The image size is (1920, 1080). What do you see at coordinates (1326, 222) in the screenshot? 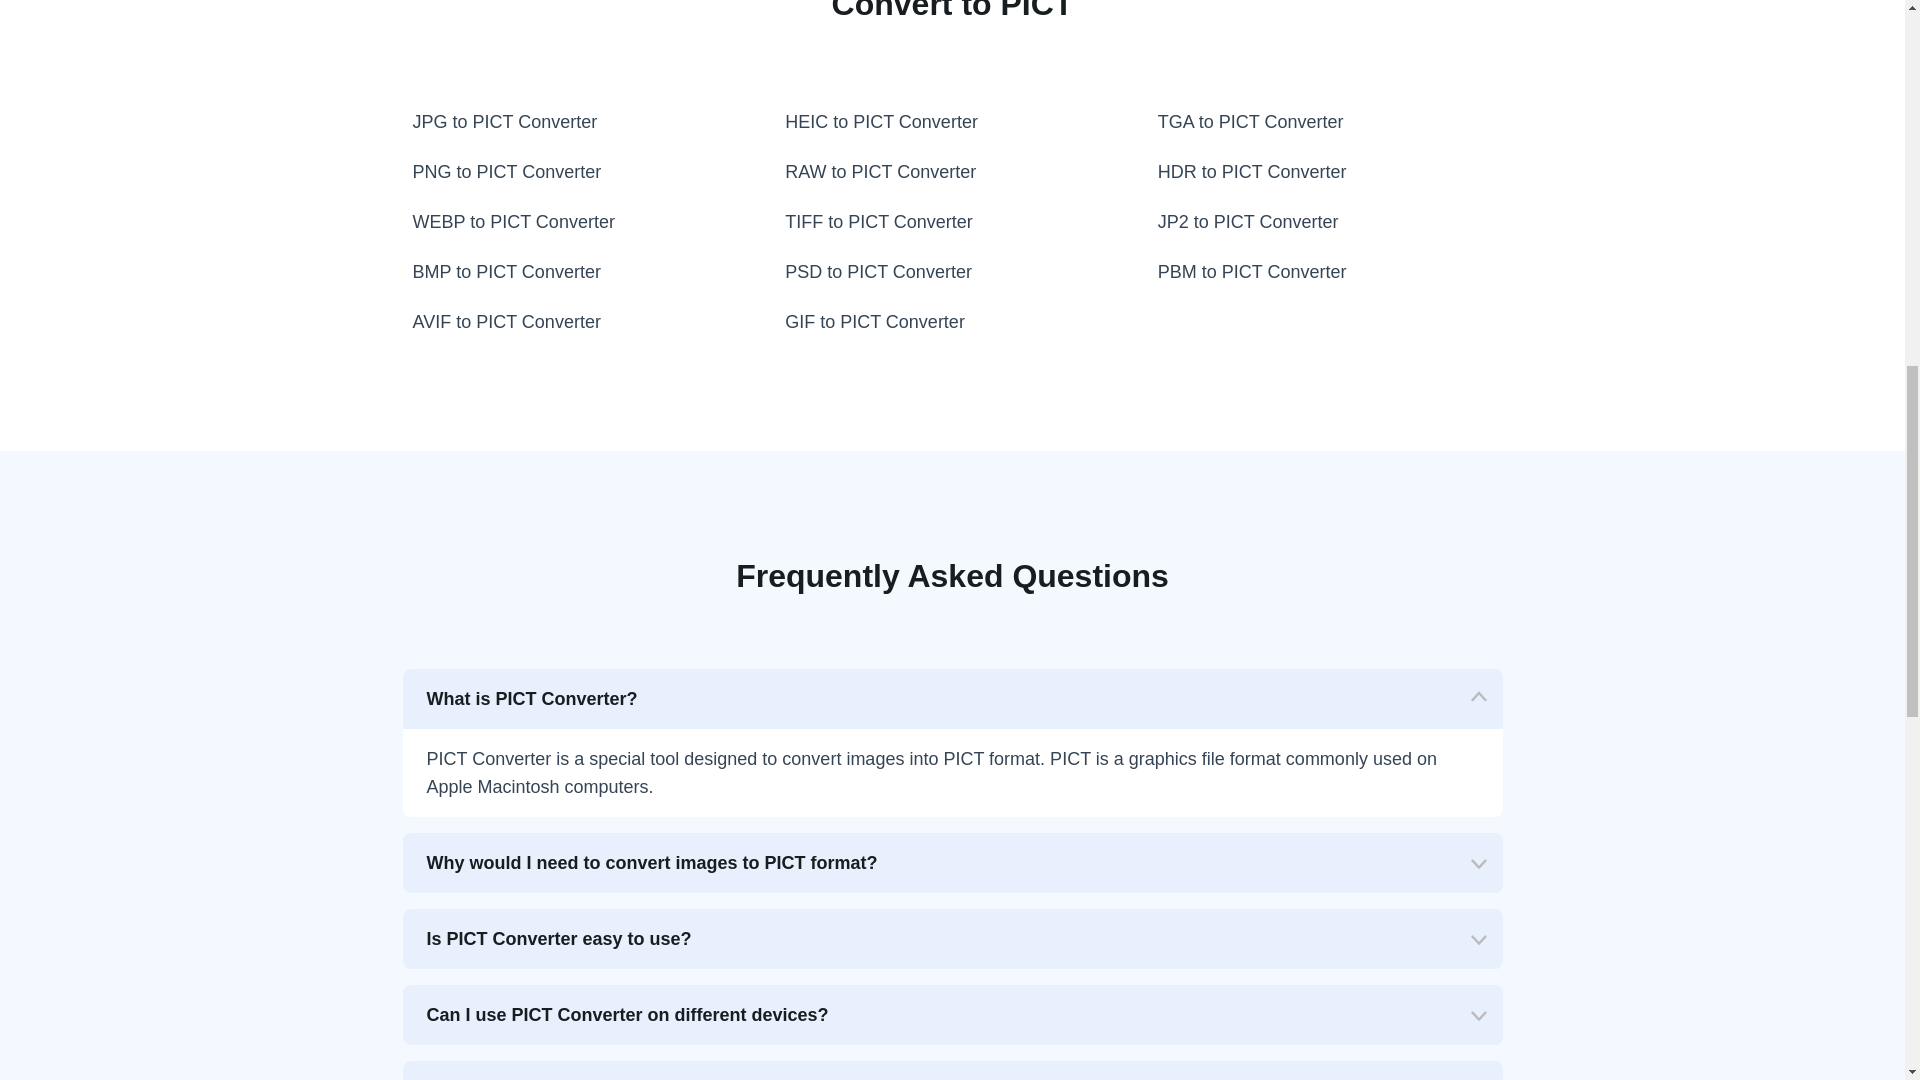
I see `JP2 to PICT Converter` at bounding box center [1326, 222].